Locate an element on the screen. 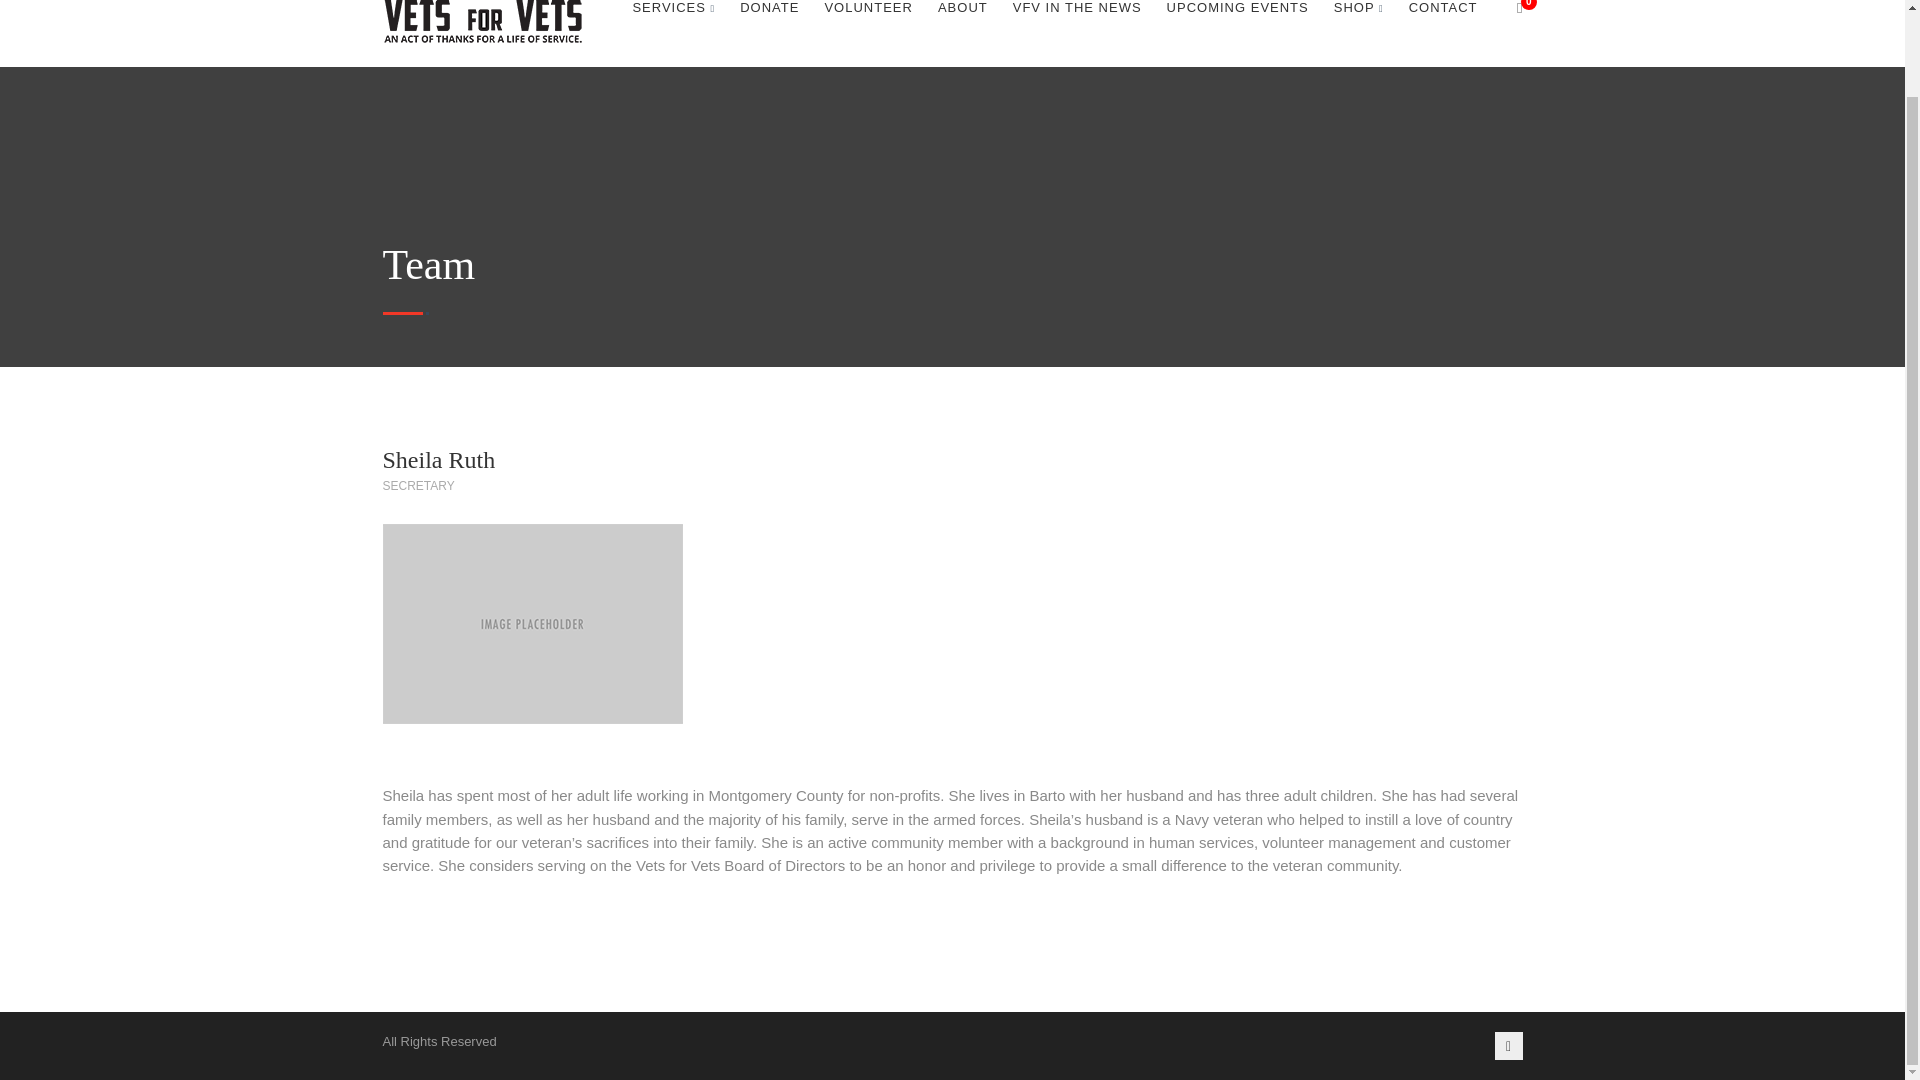 Image resolution: width=1920 pixels, height=1080 pixels. UPCOMING EVENTS is located at coordinates (1238, 16).